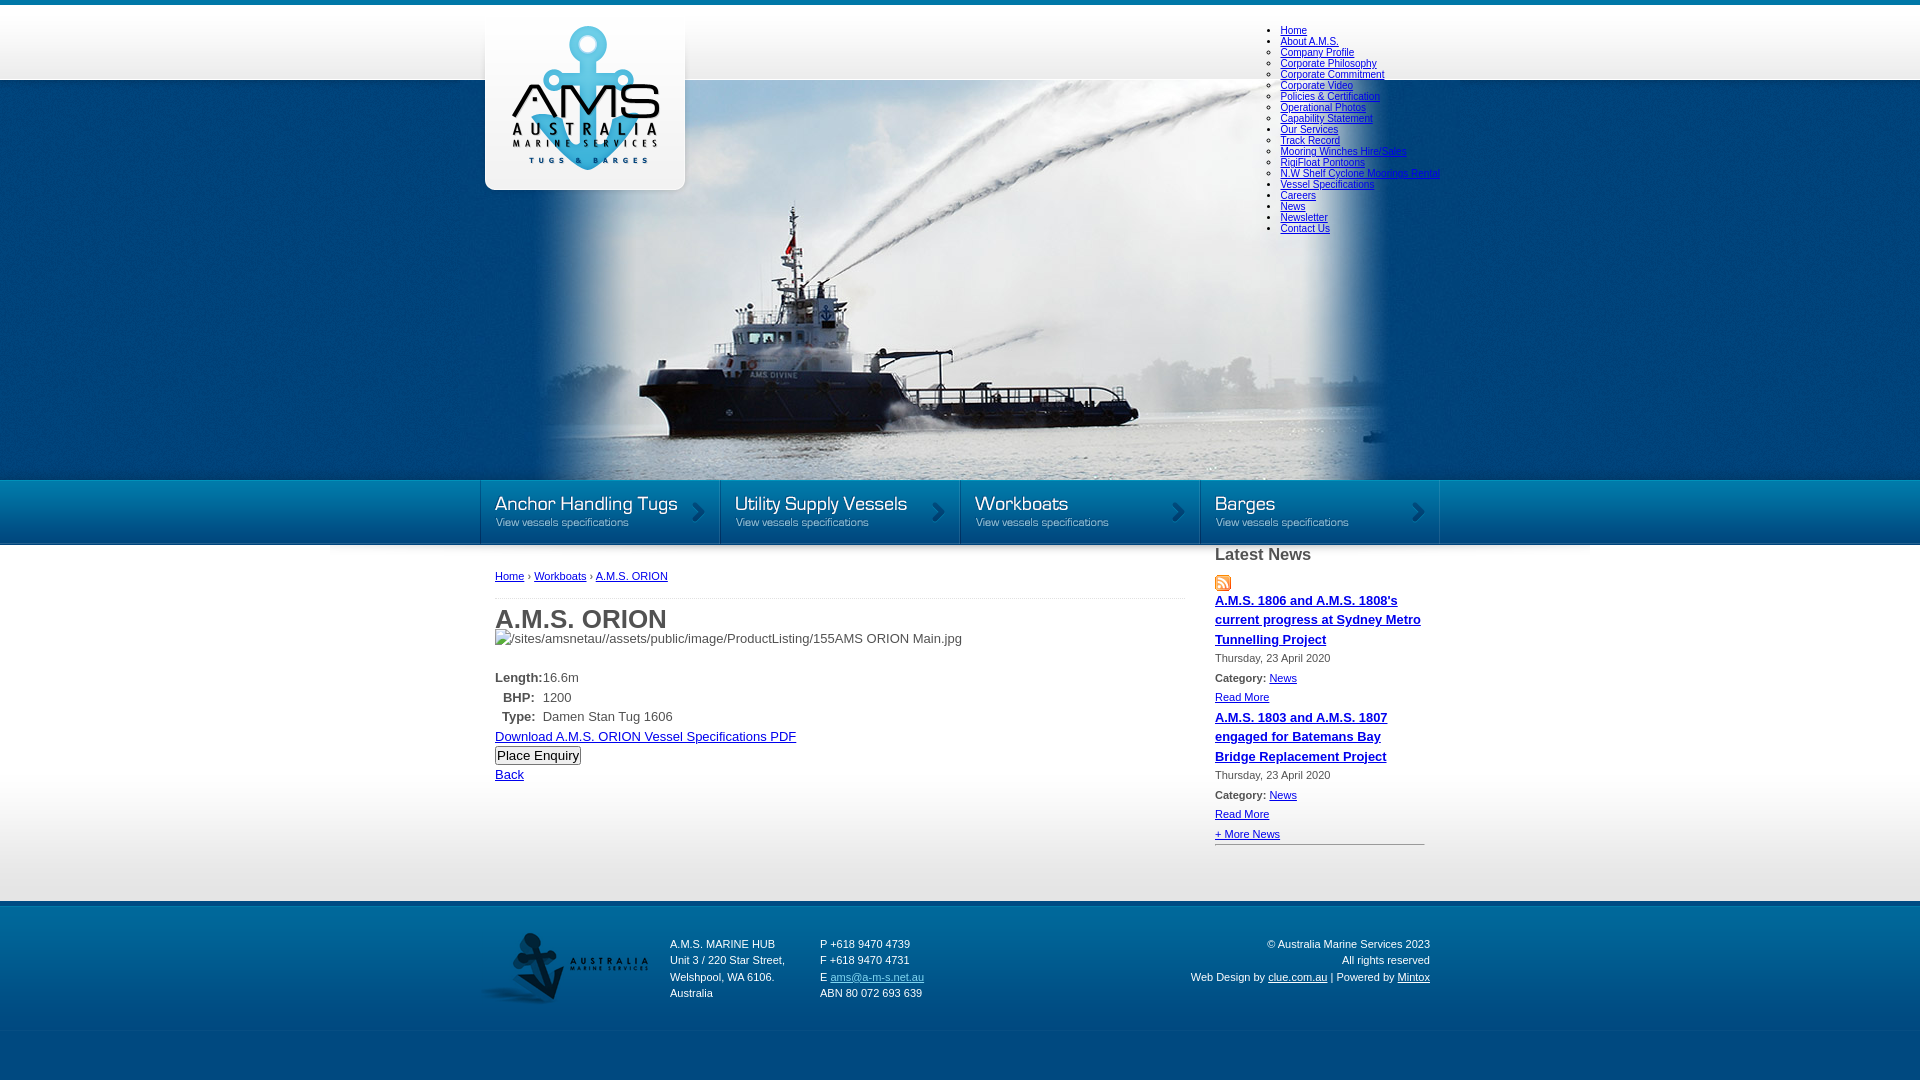 The image size is (1920, 1080). I want to click on A.M.S. ORION, so click(632, 576).